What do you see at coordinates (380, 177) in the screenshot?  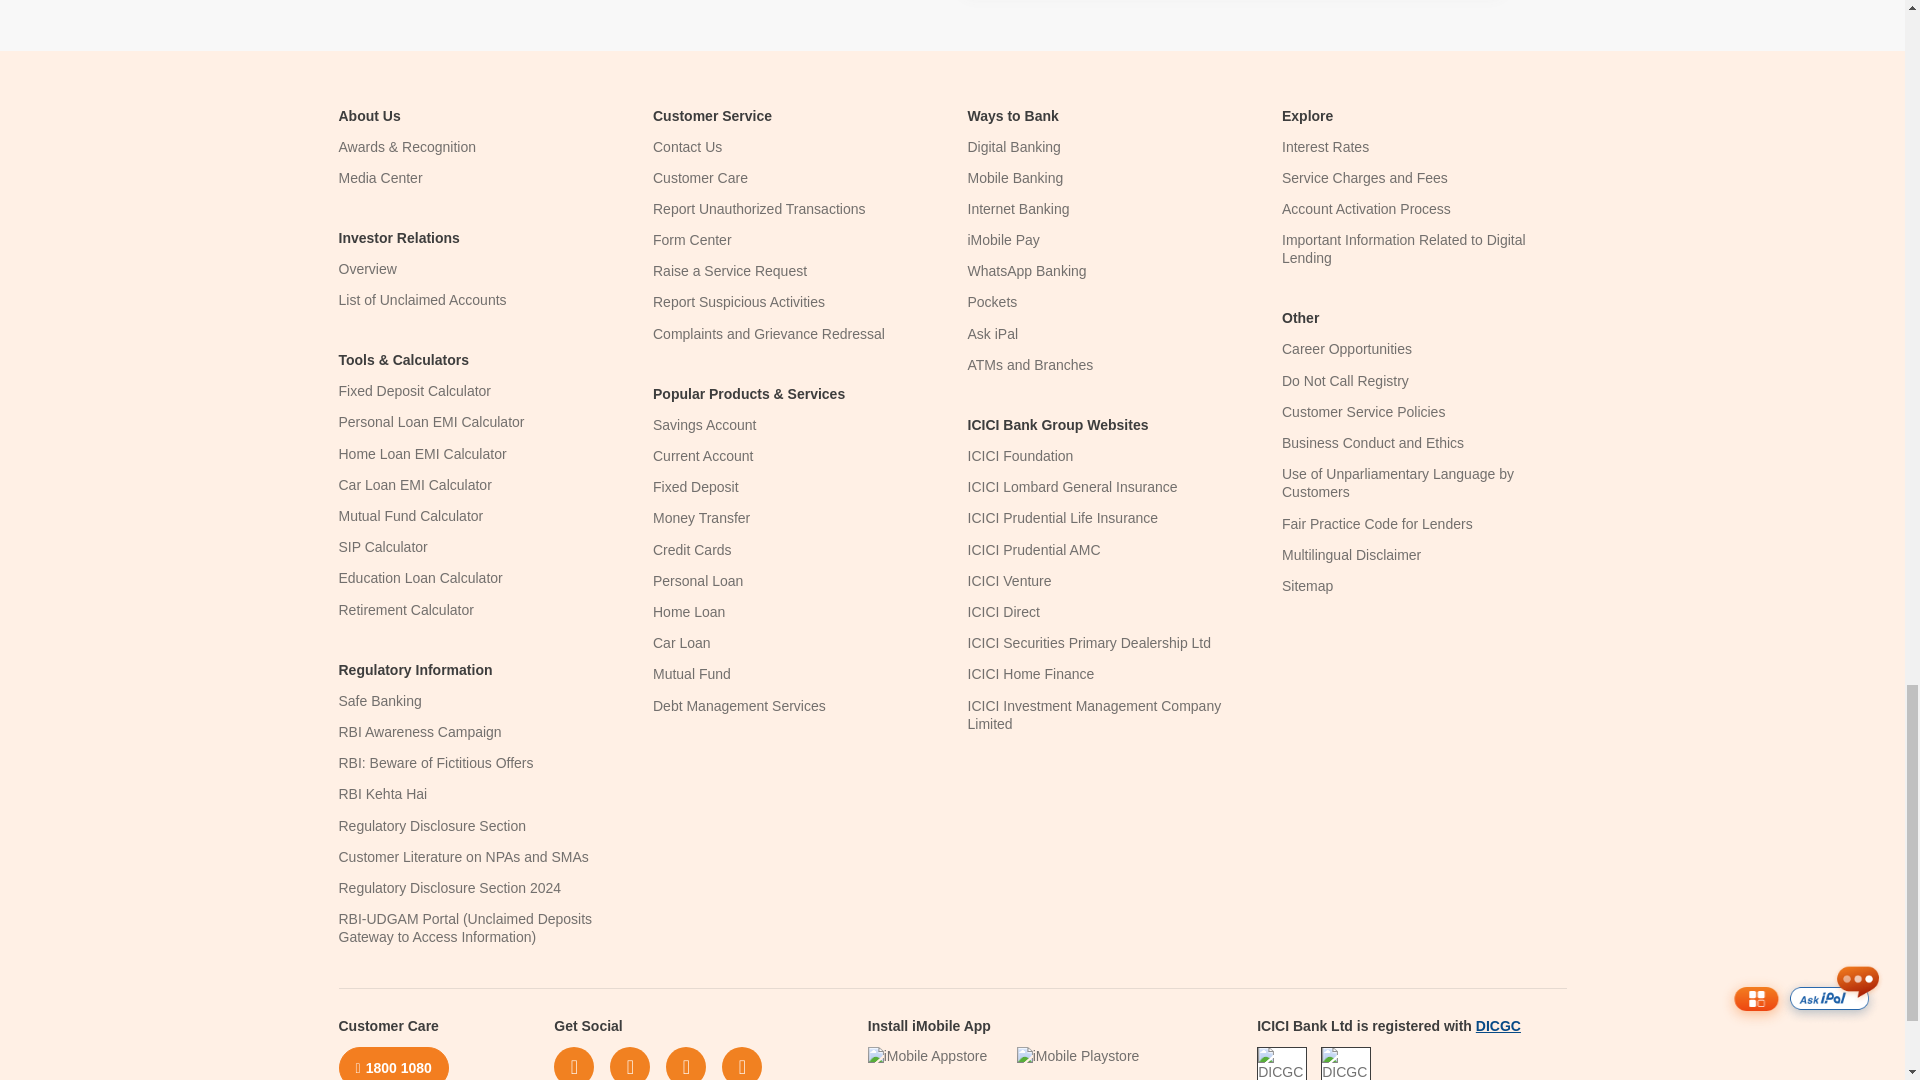 I see `Media Center` at bounding box center [380, 177].